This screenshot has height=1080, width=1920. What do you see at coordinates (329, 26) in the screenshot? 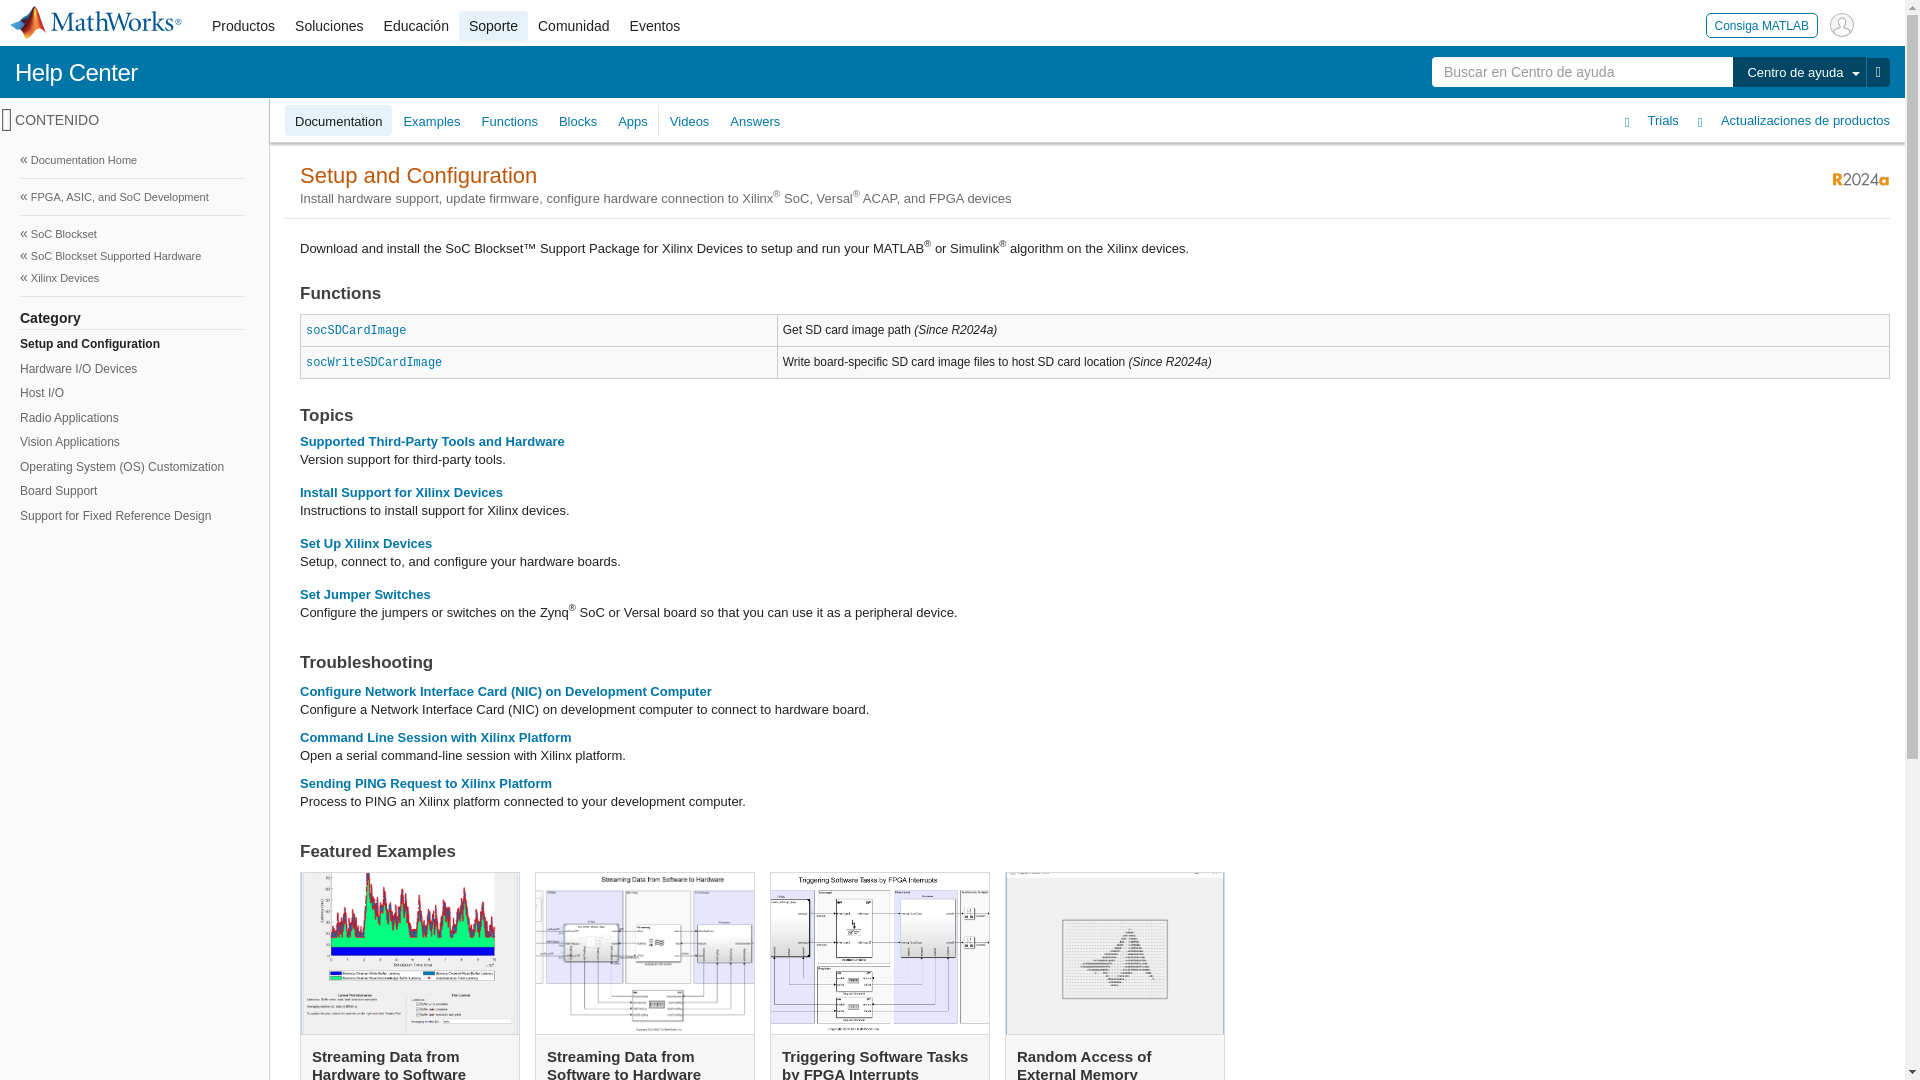
I see `Soluciones` at bounding box center [329, 26].